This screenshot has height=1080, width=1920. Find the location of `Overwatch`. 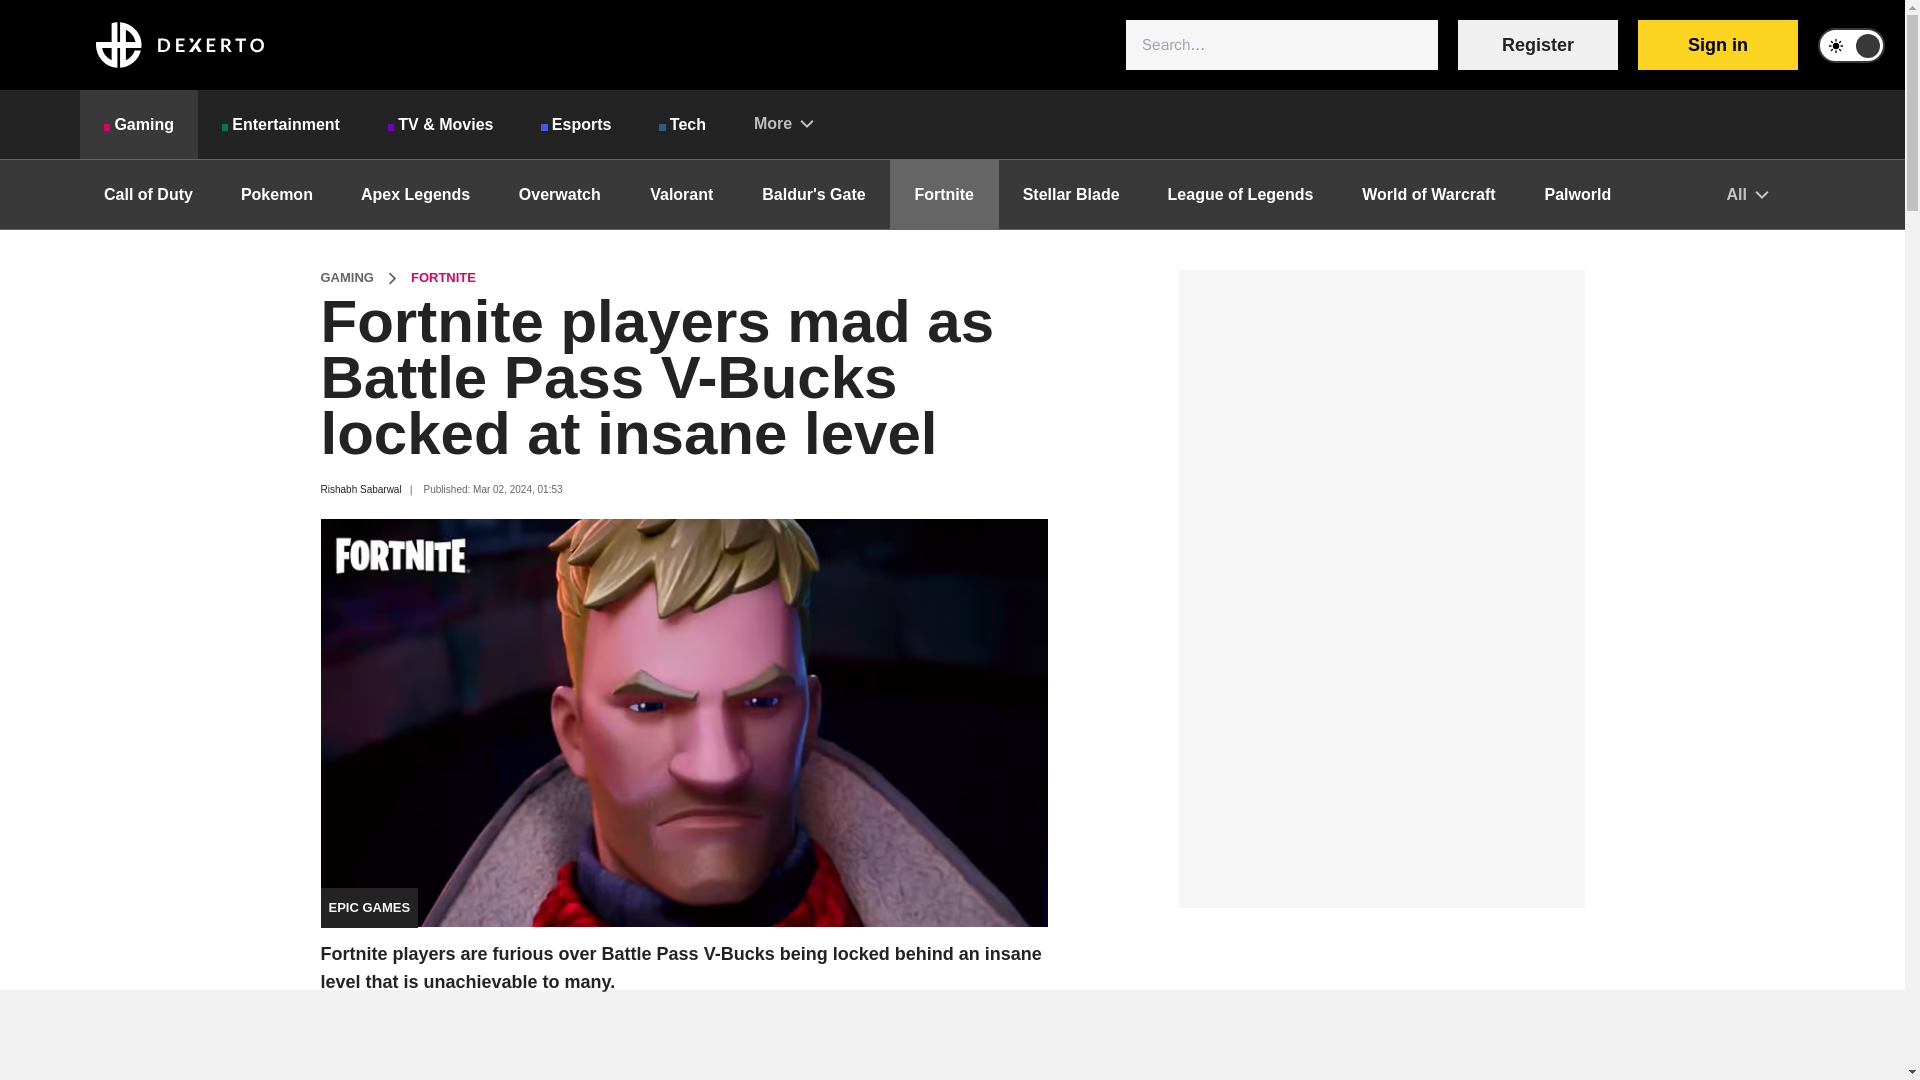

Overwatch is located at coordinates (559, 194).